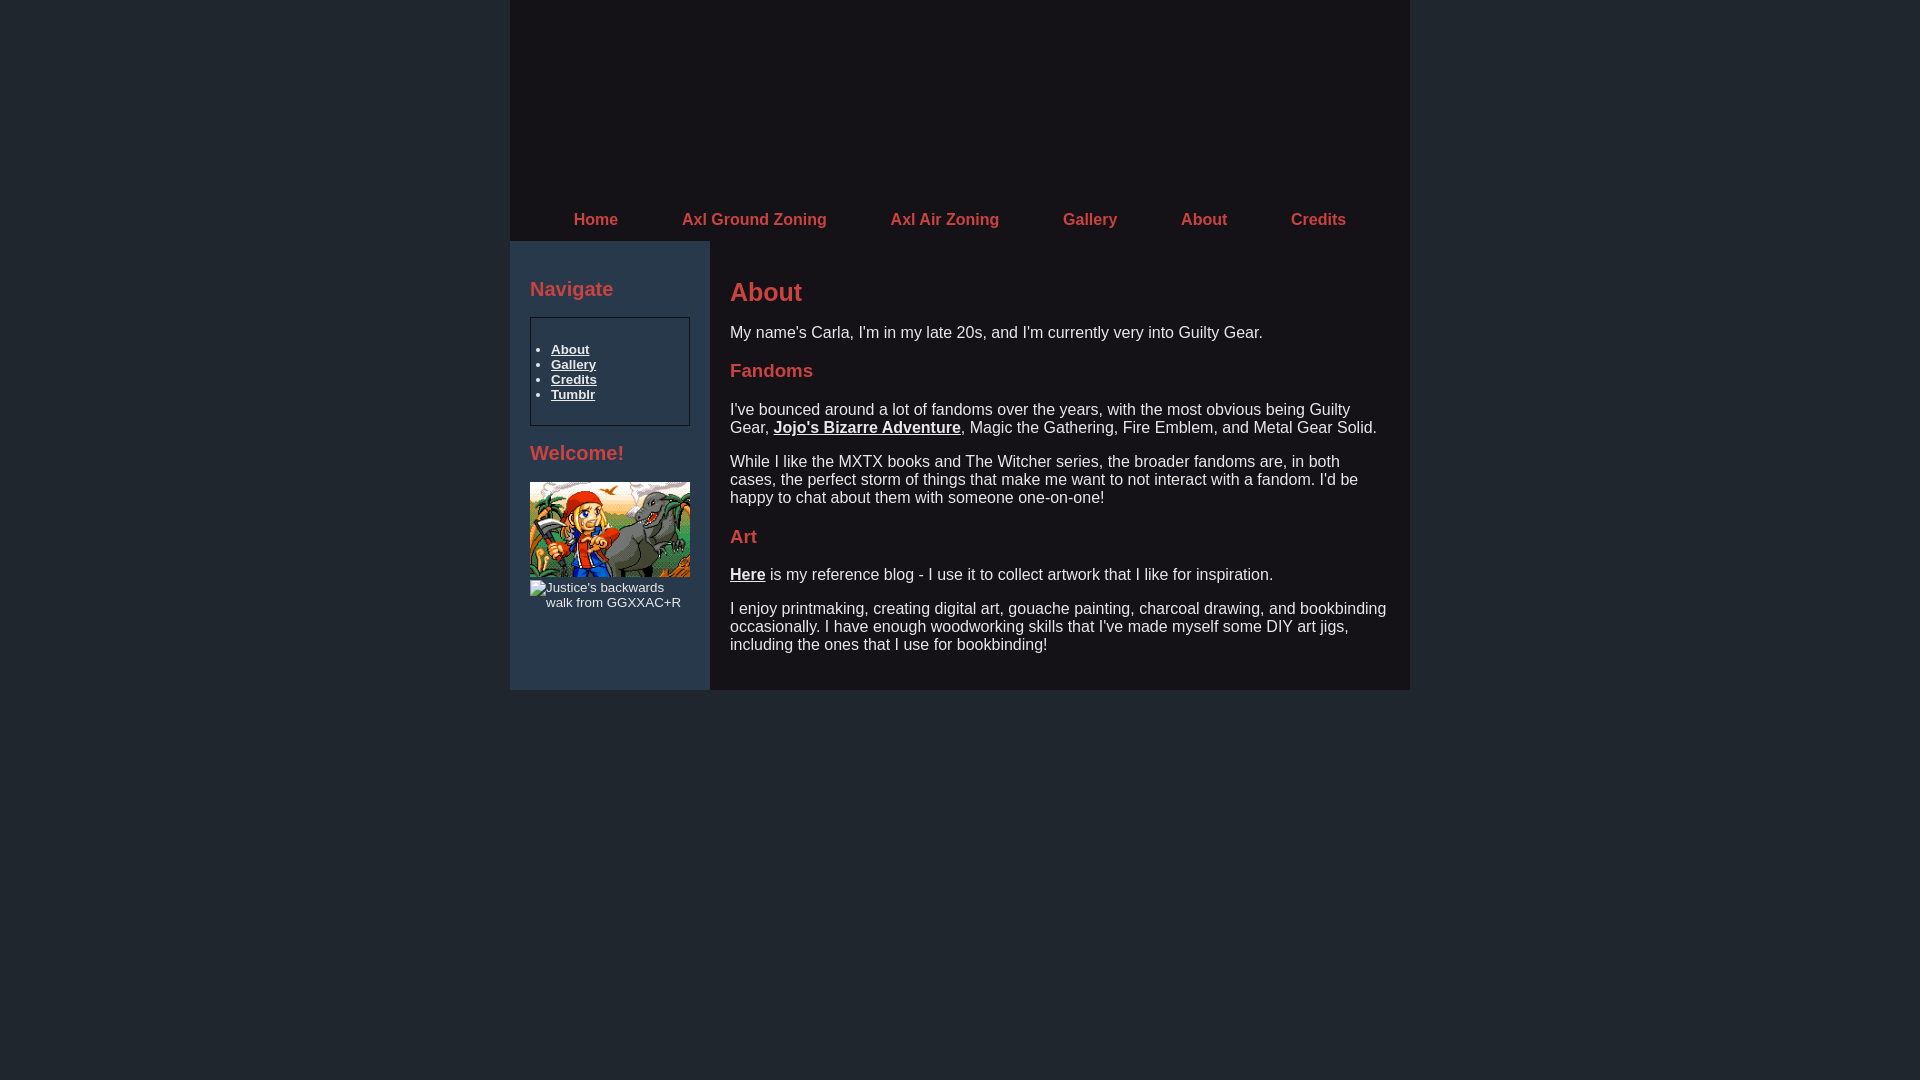 This screenshot has height=1080, width=1920. What do you see at coordinates (573, 364) in the screenshot?
I see `Gallery` at bounding box center [573, 364].